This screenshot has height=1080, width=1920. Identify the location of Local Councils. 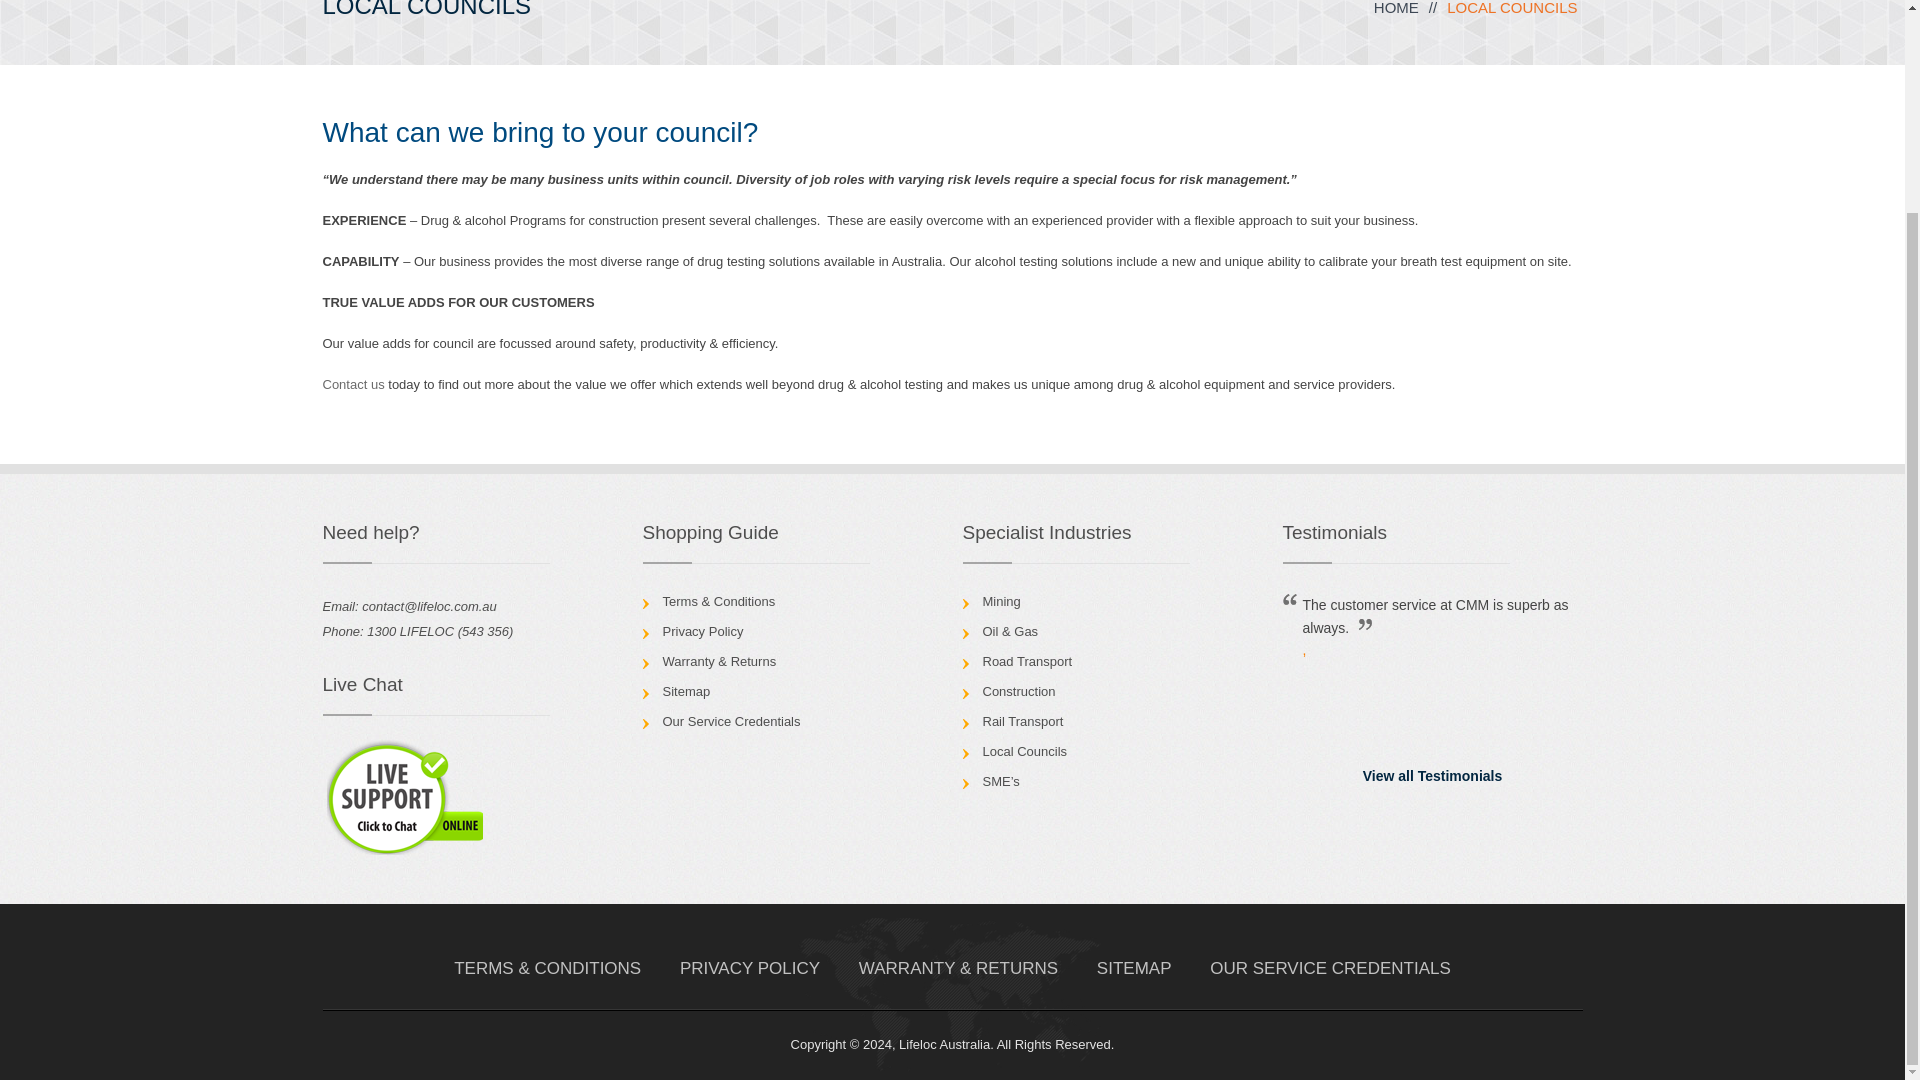
(1024, 752).